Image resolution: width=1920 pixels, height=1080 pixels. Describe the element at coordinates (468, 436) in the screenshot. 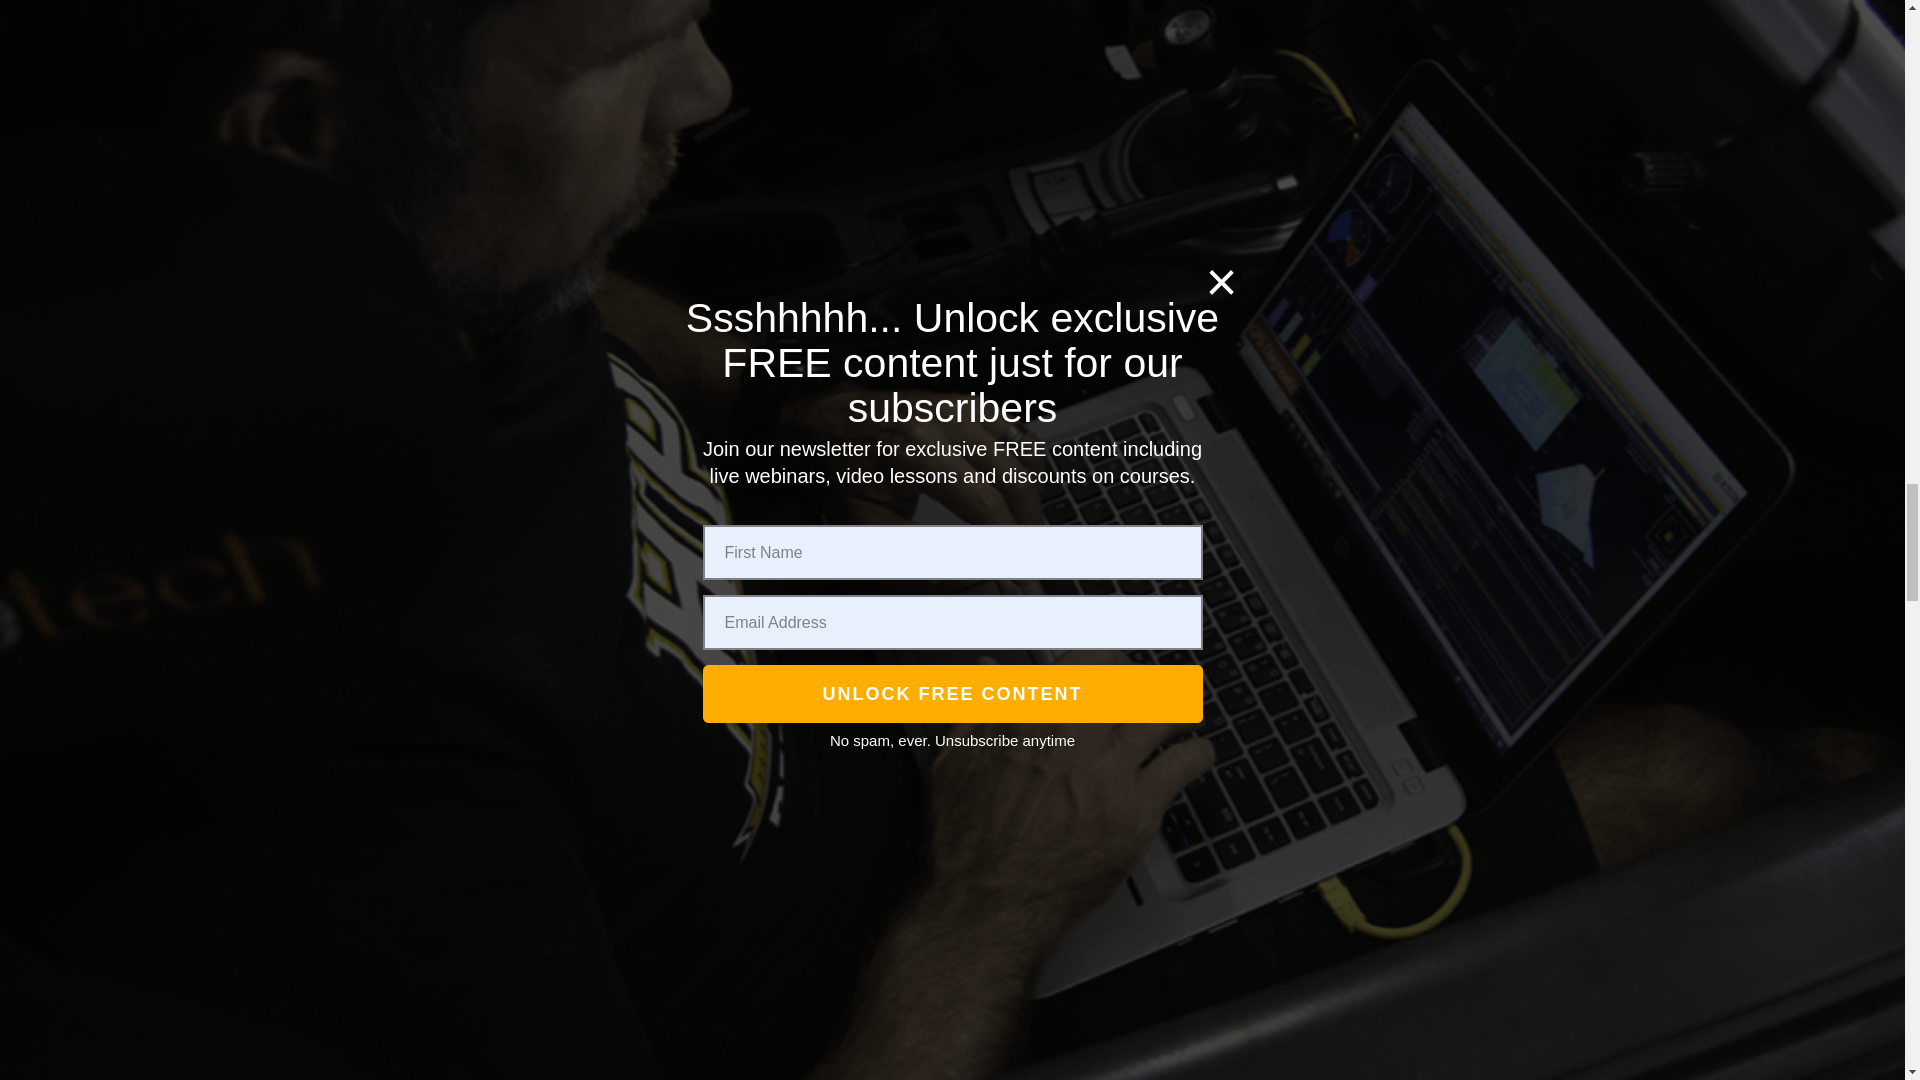

I see `Click here to view NSMK3` at that location.